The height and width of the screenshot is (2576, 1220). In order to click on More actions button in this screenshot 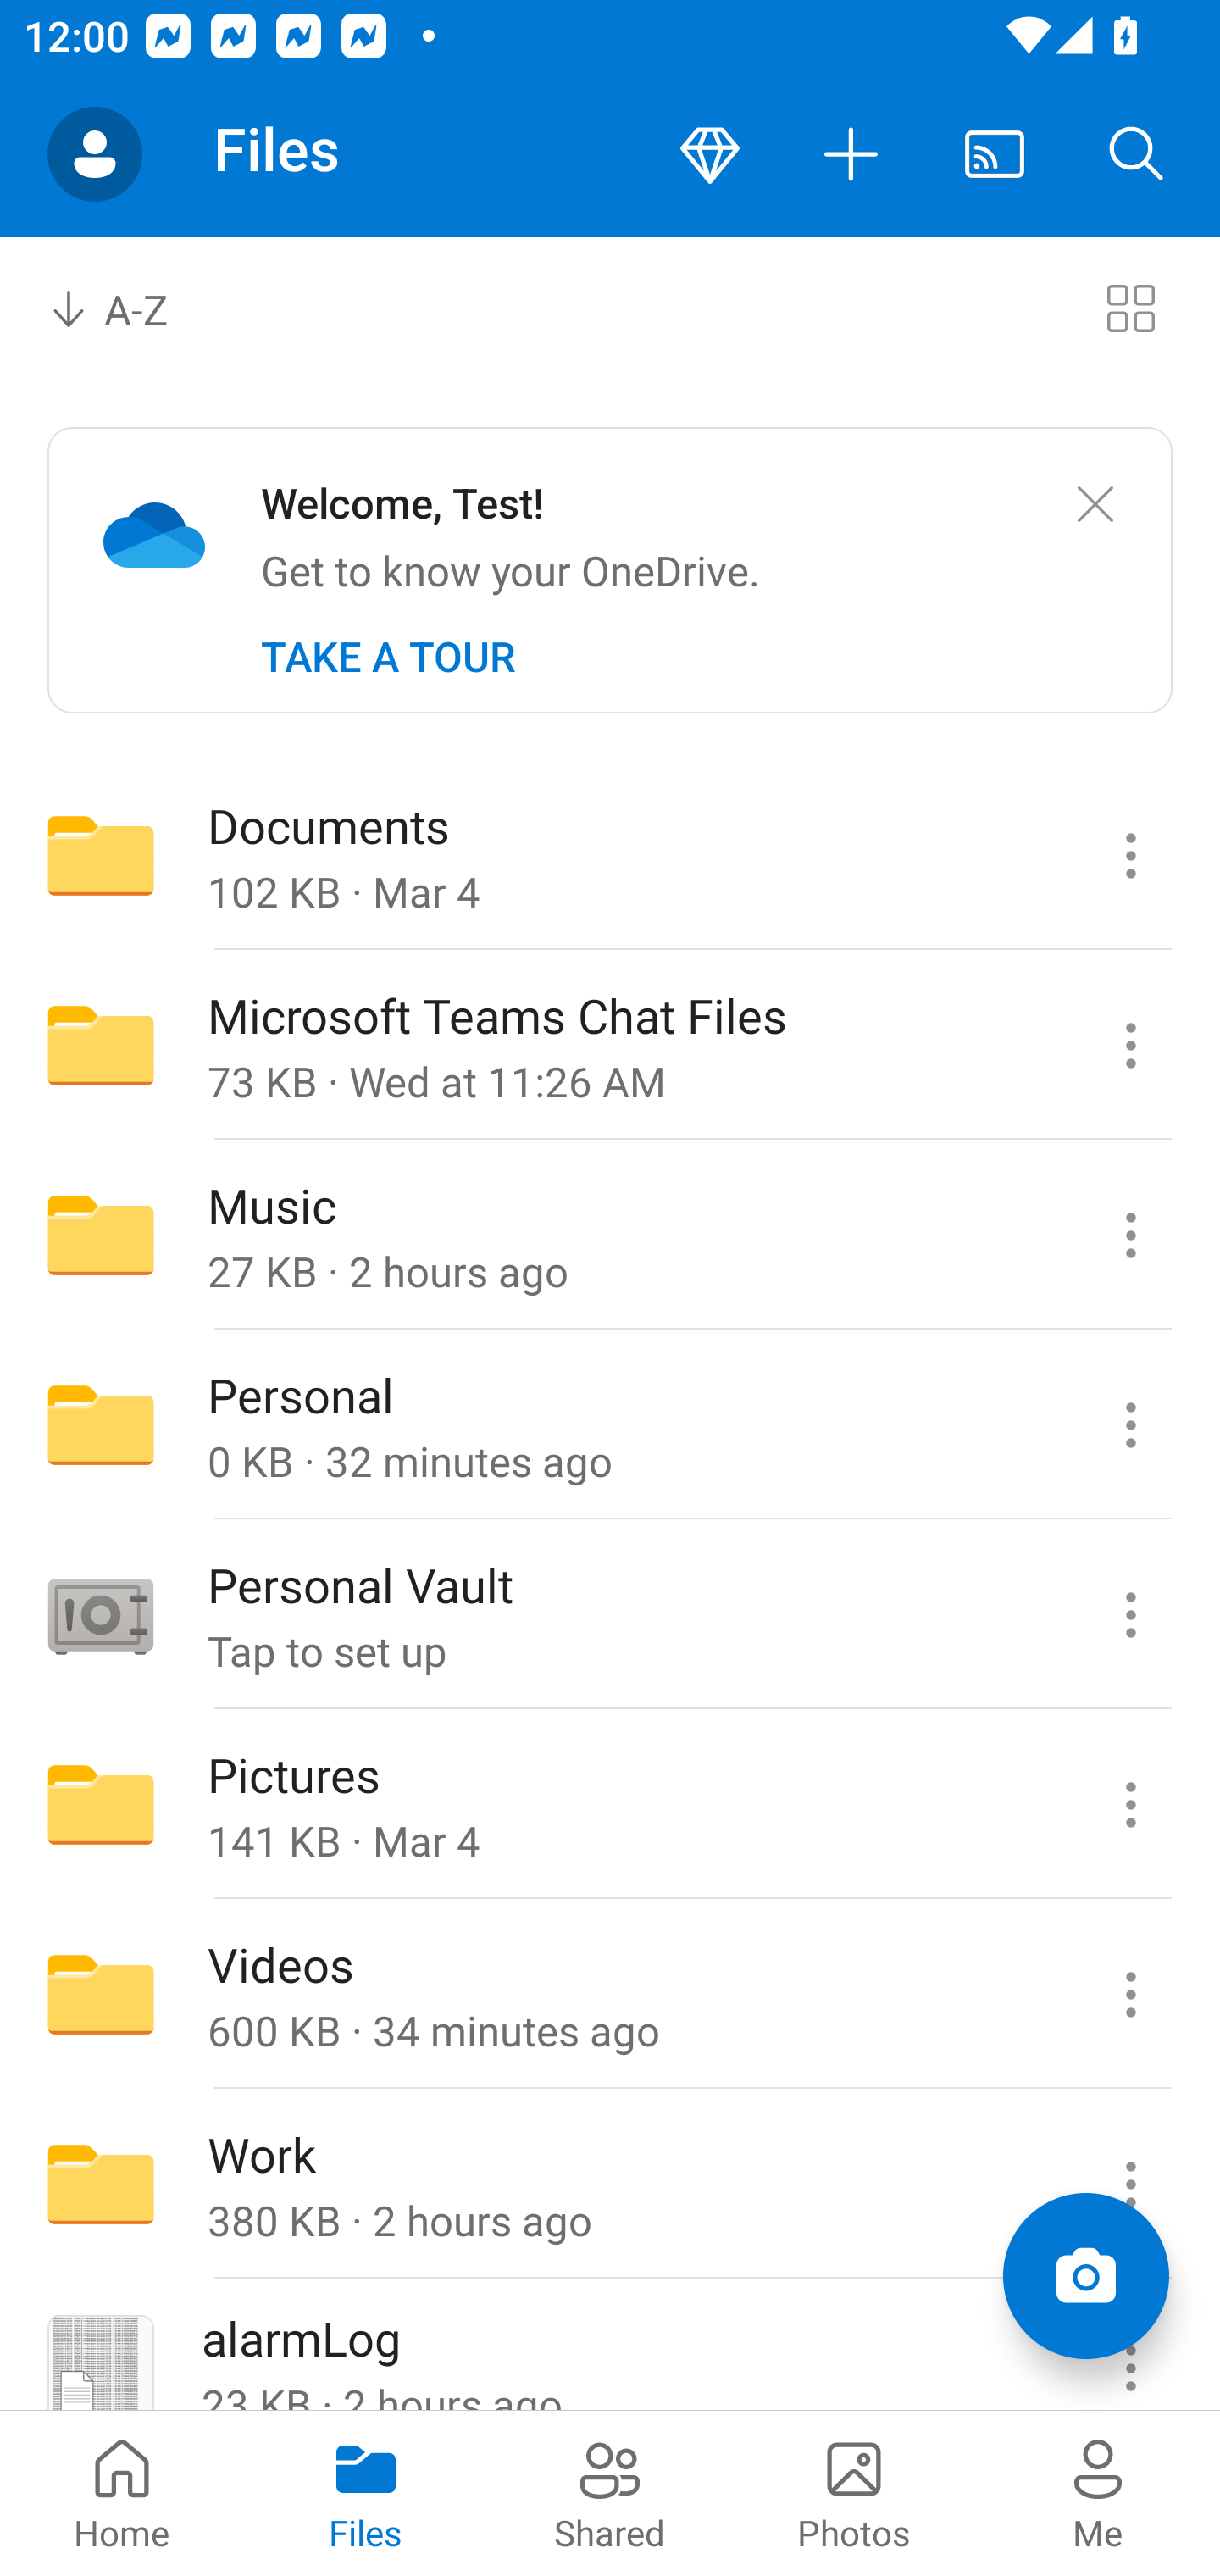, I will do `click(852, 154)`.